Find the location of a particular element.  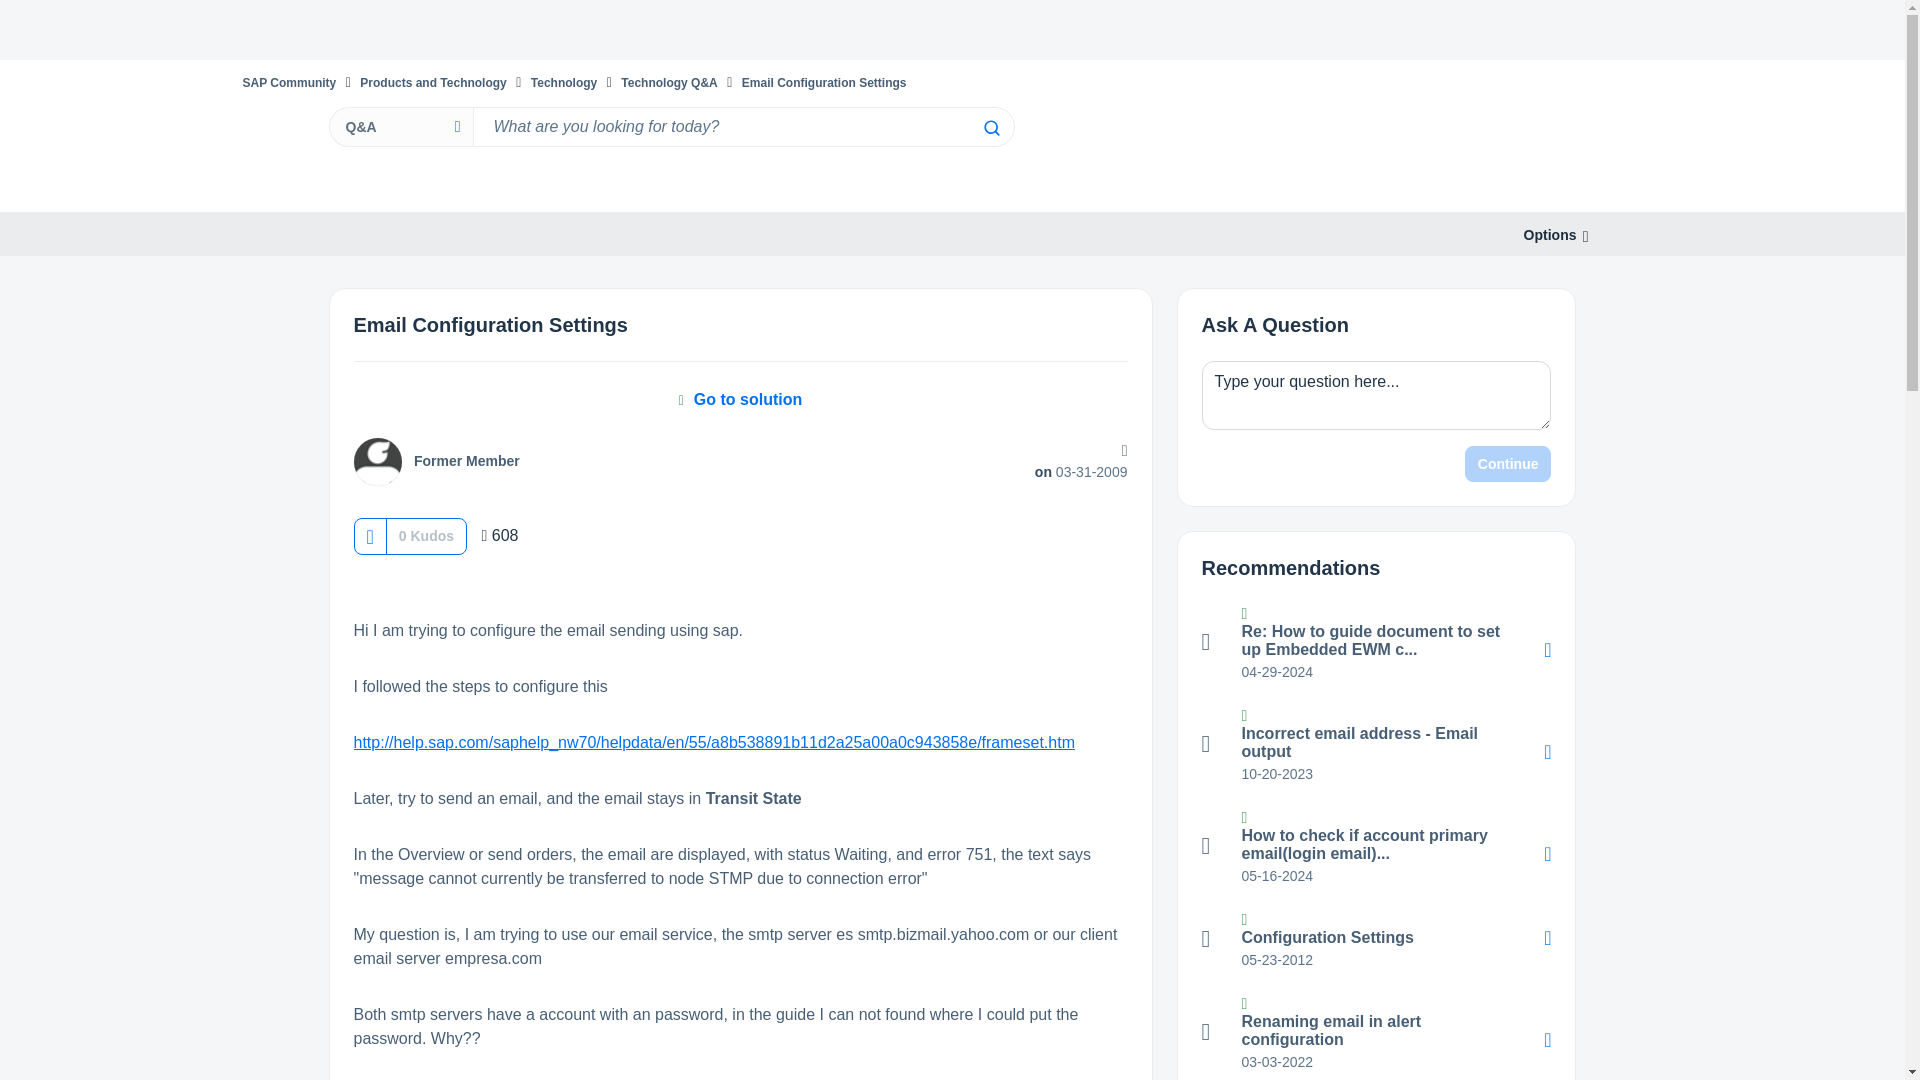

SAP Community is located at coordinates (288, 82).